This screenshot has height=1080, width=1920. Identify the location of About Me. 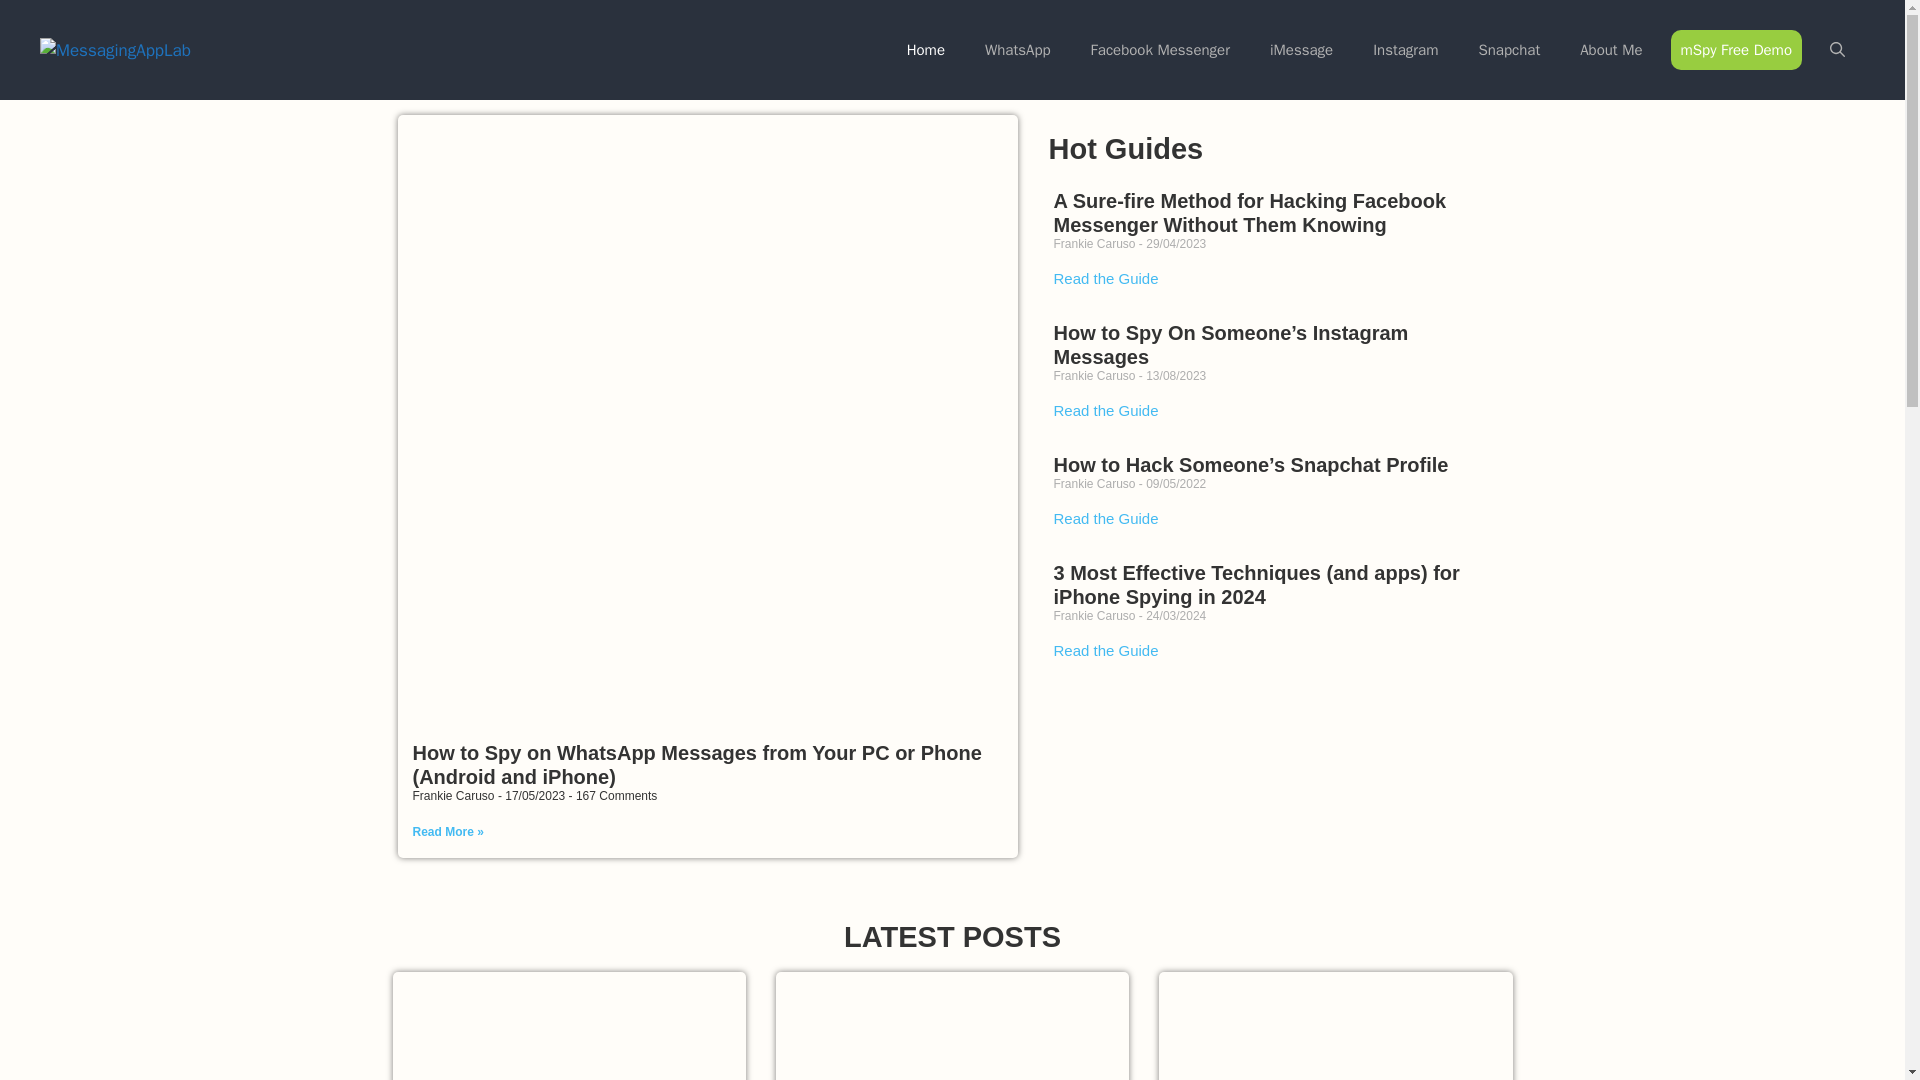
(1610, 50).